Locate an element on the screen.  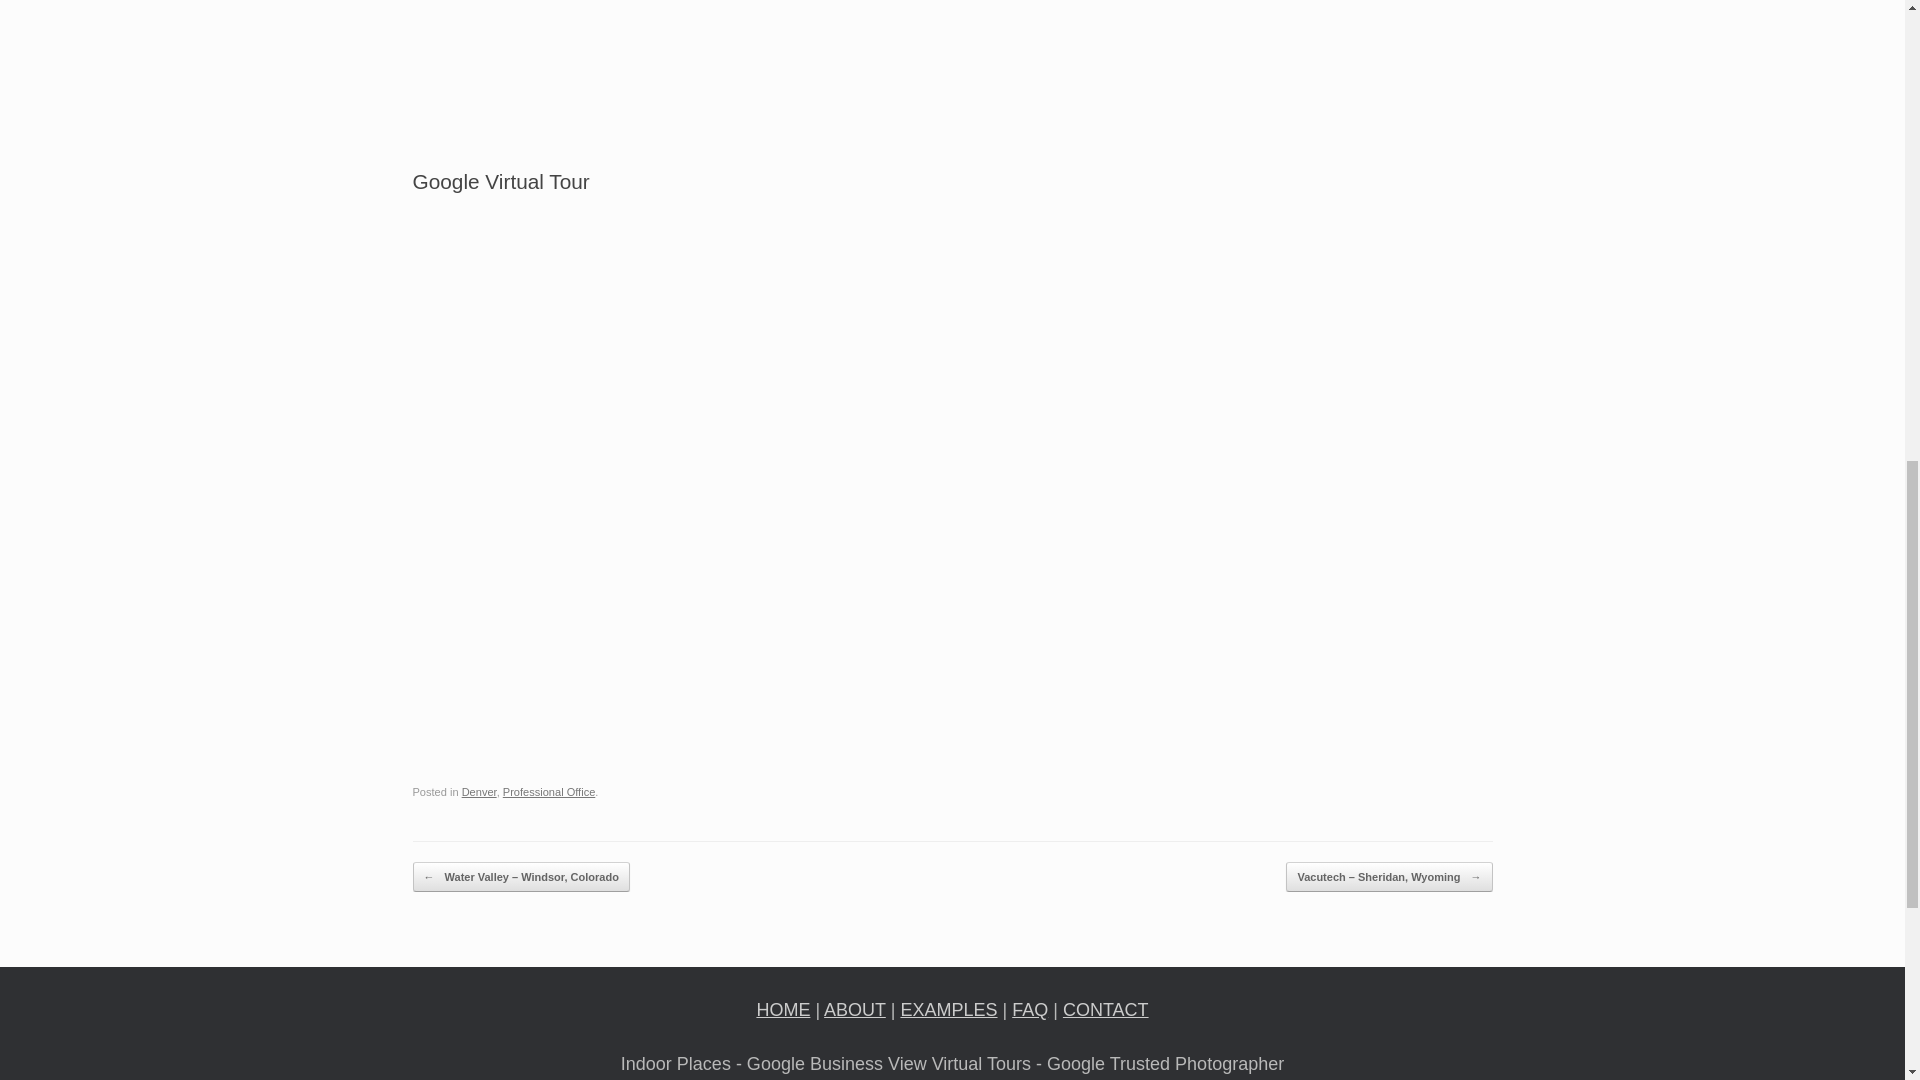
HOME is located at coordinates (783, 1010).